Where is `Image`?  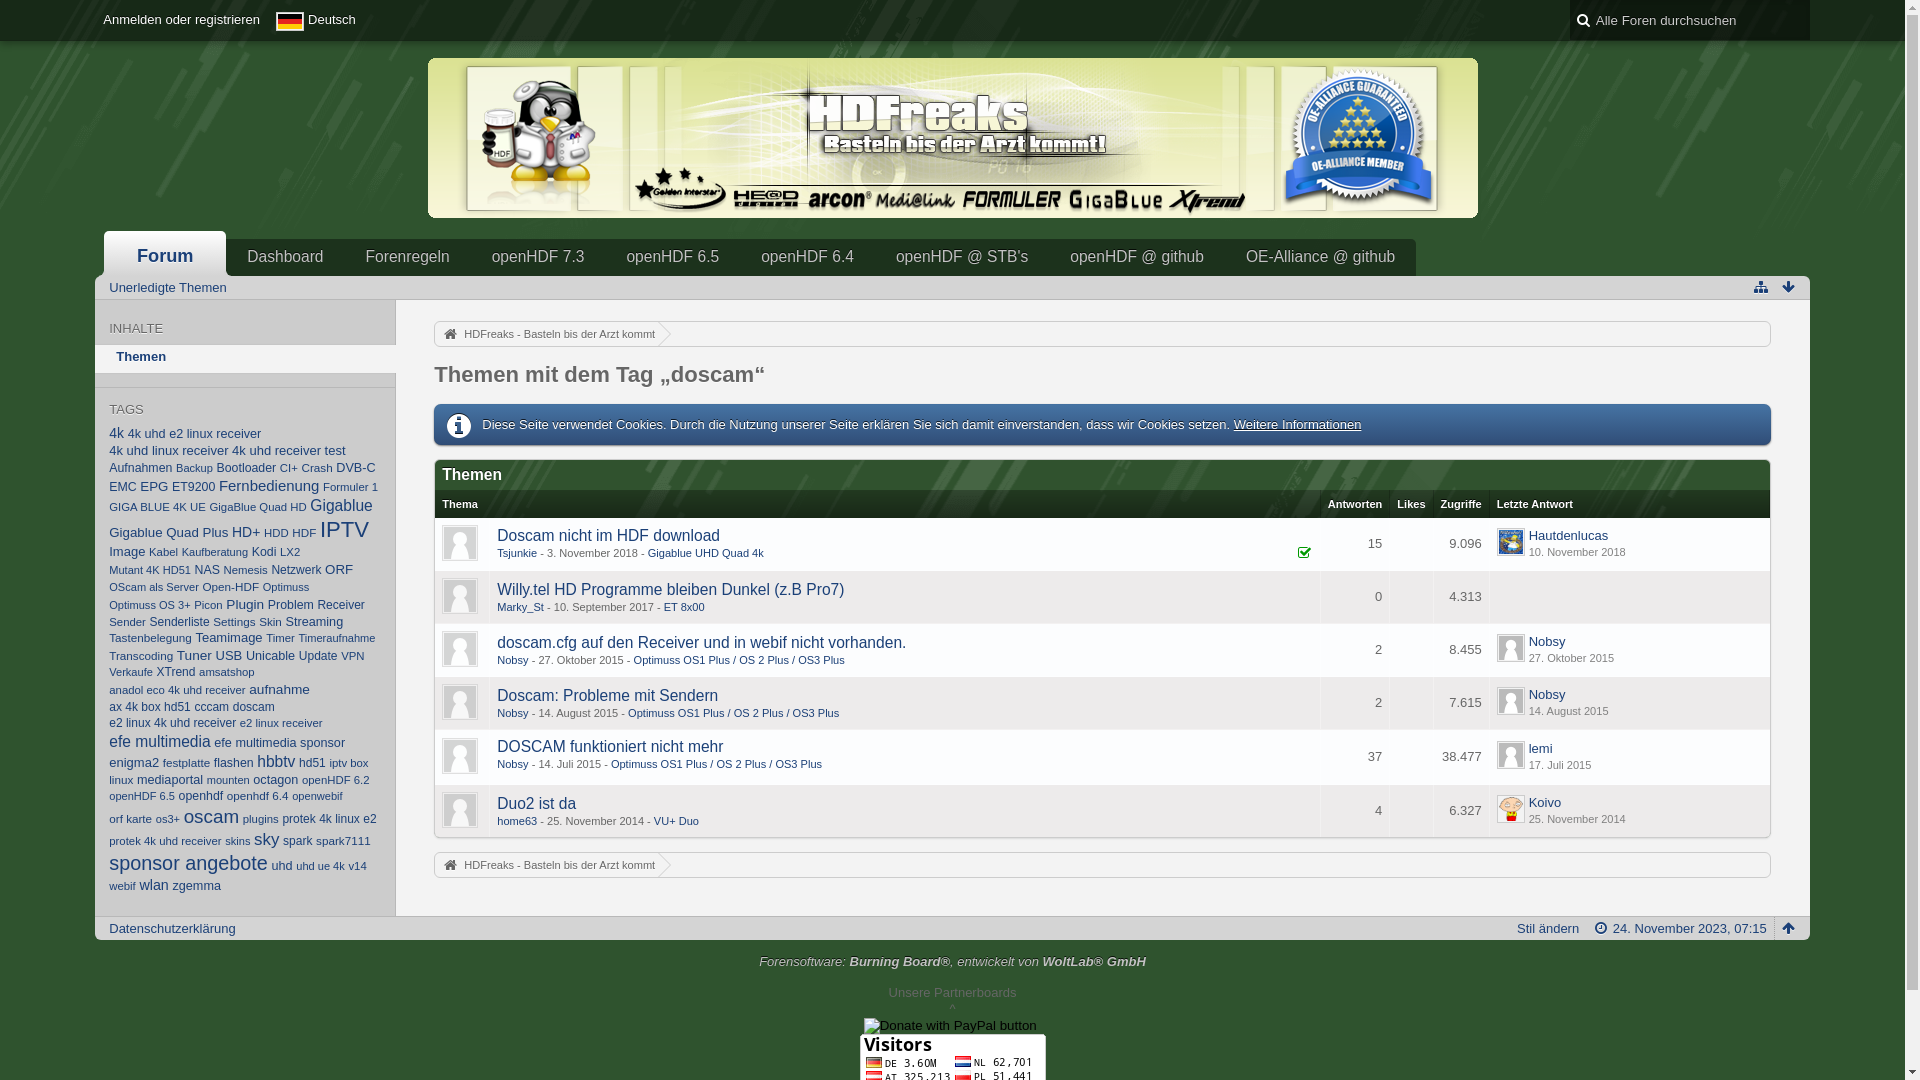 Image is located at coordinates (127, 552).